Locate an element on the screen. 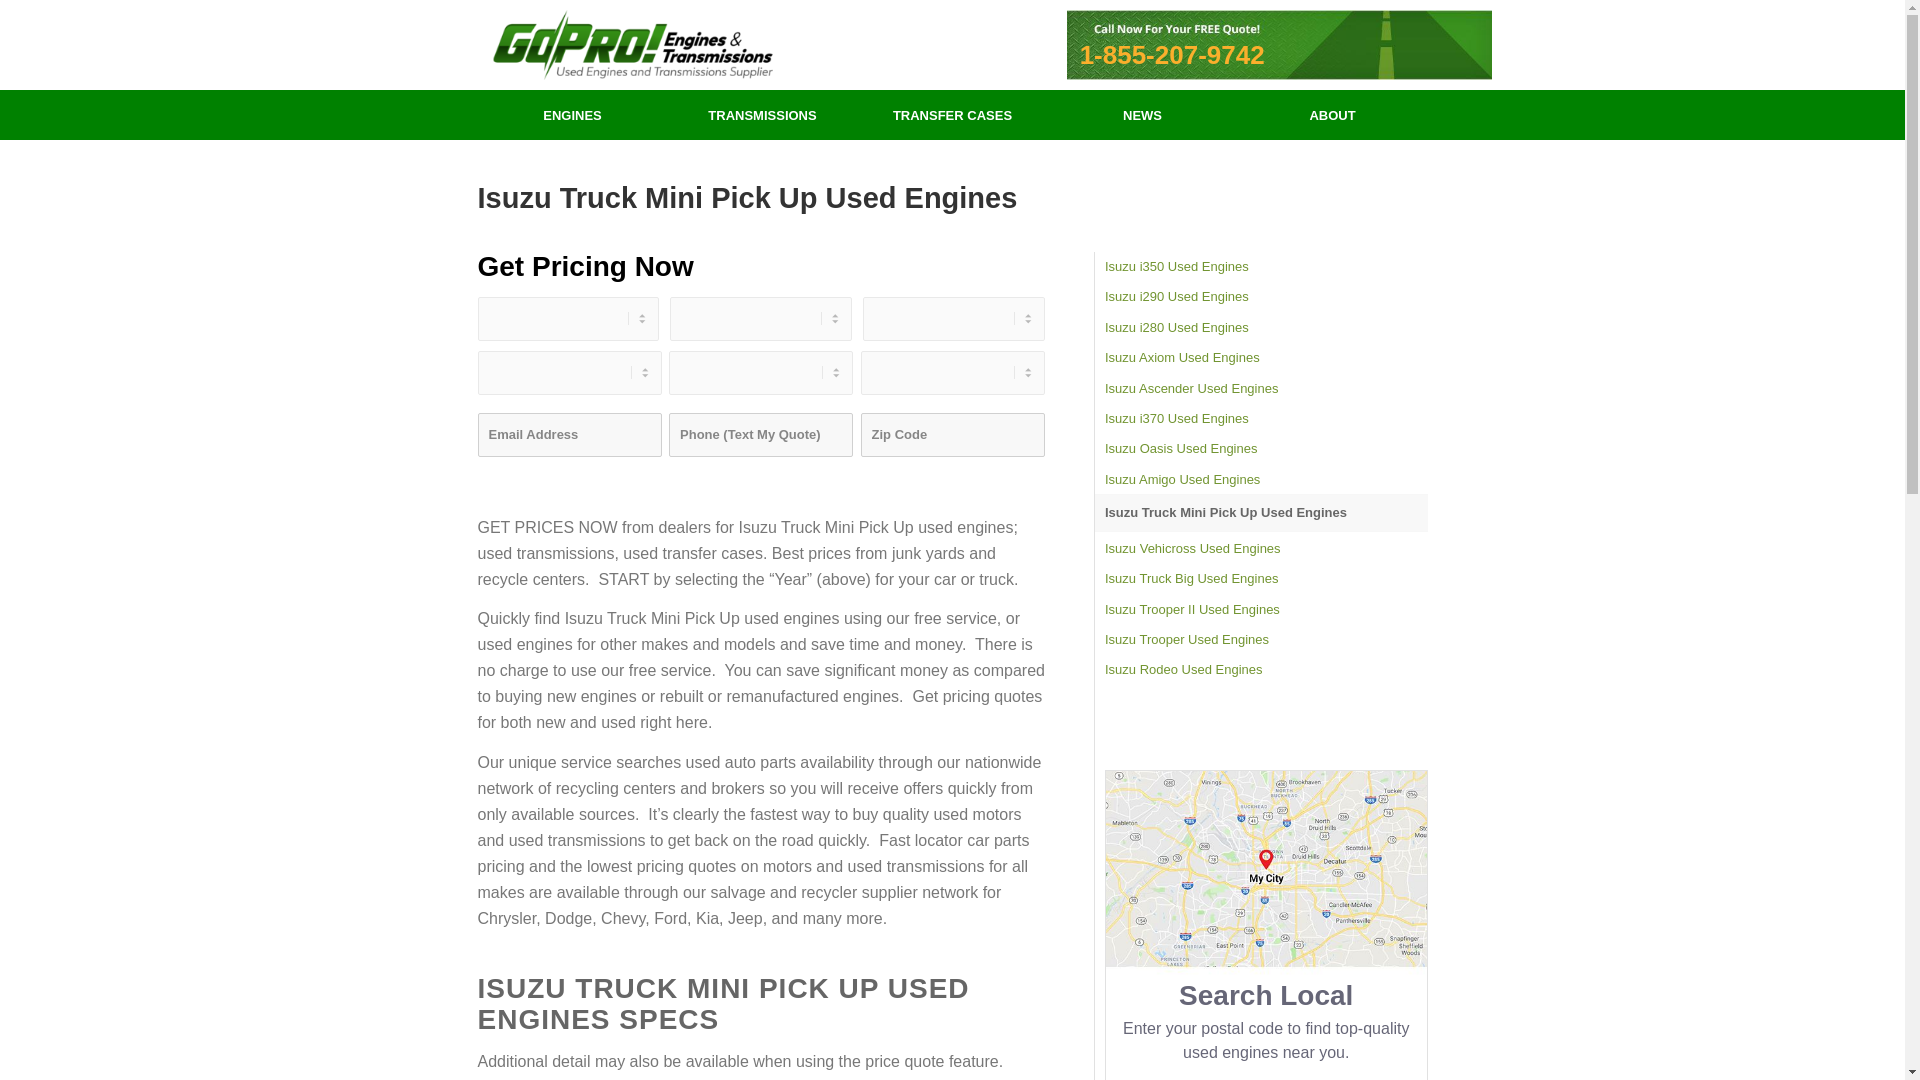  NEWS is located at coordinates (1143, 114).